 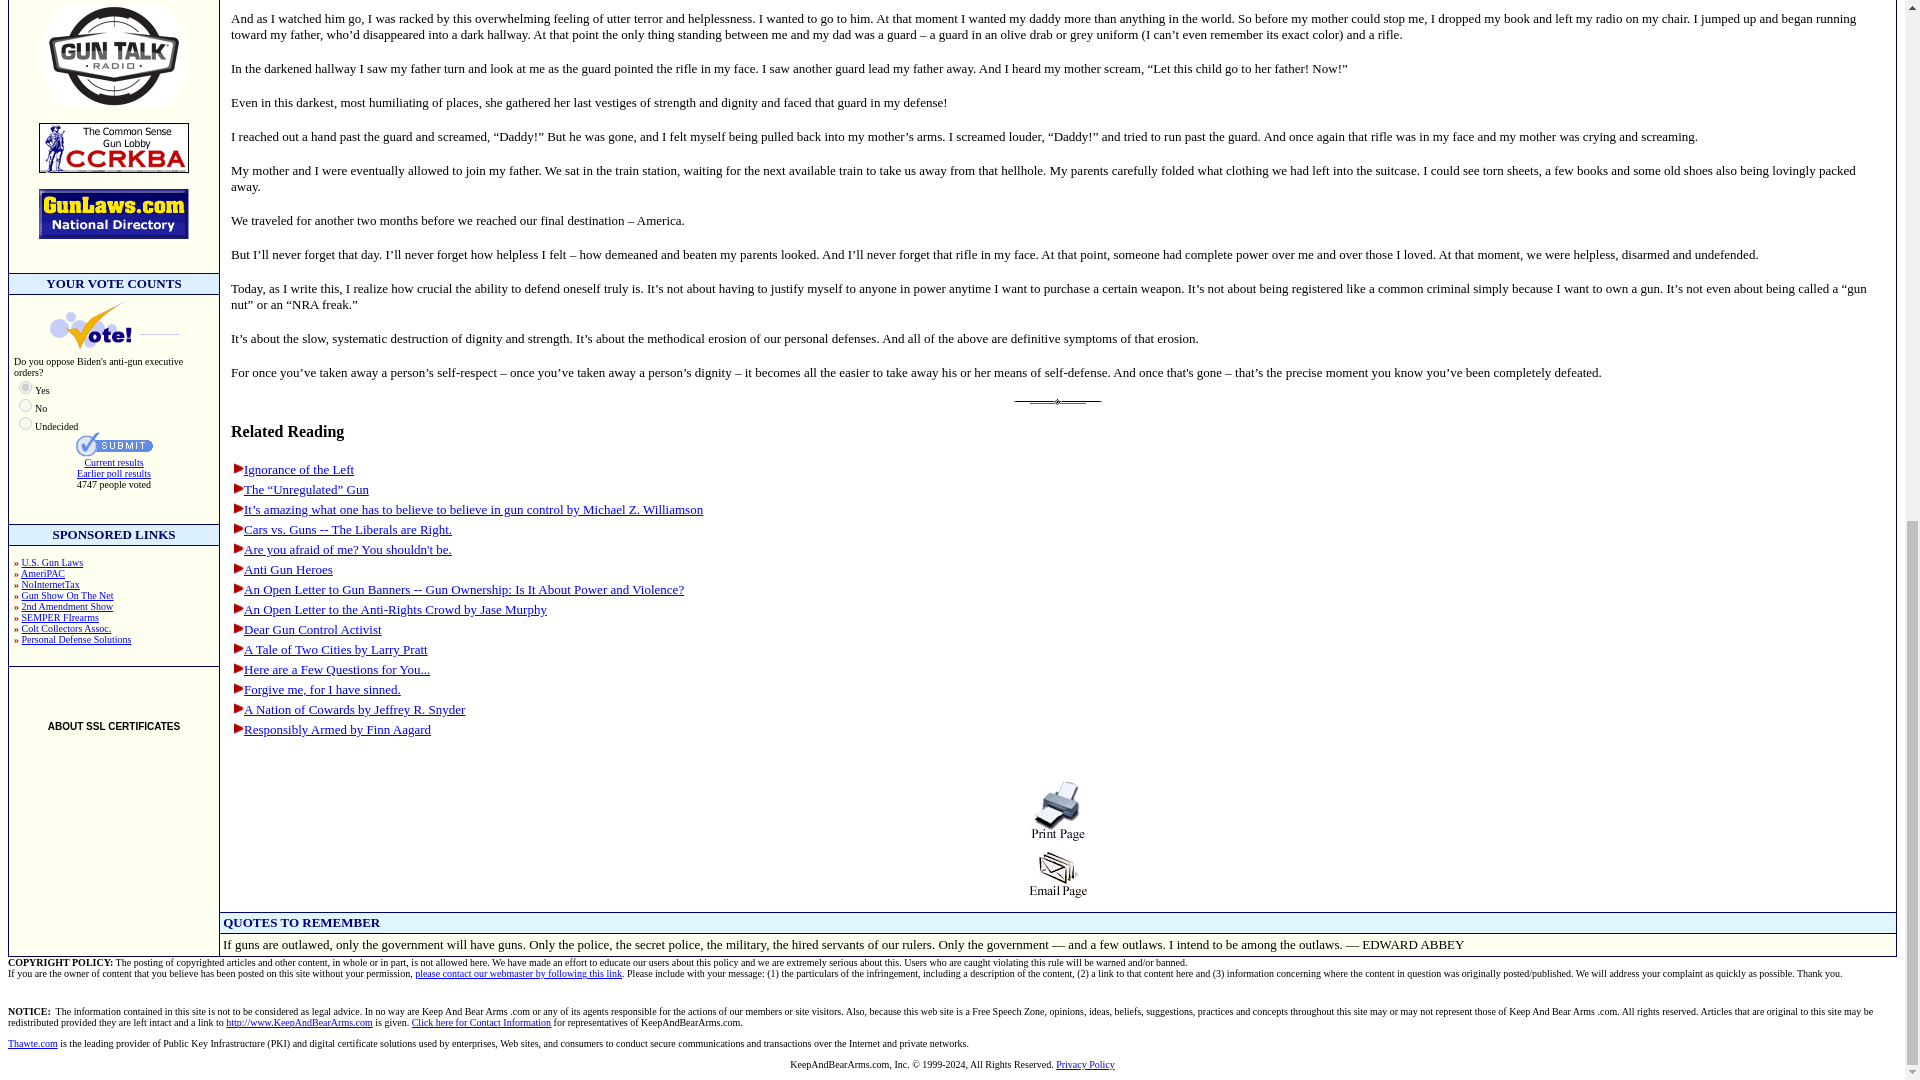 I want to click on 1, so click(x=26, y=388).